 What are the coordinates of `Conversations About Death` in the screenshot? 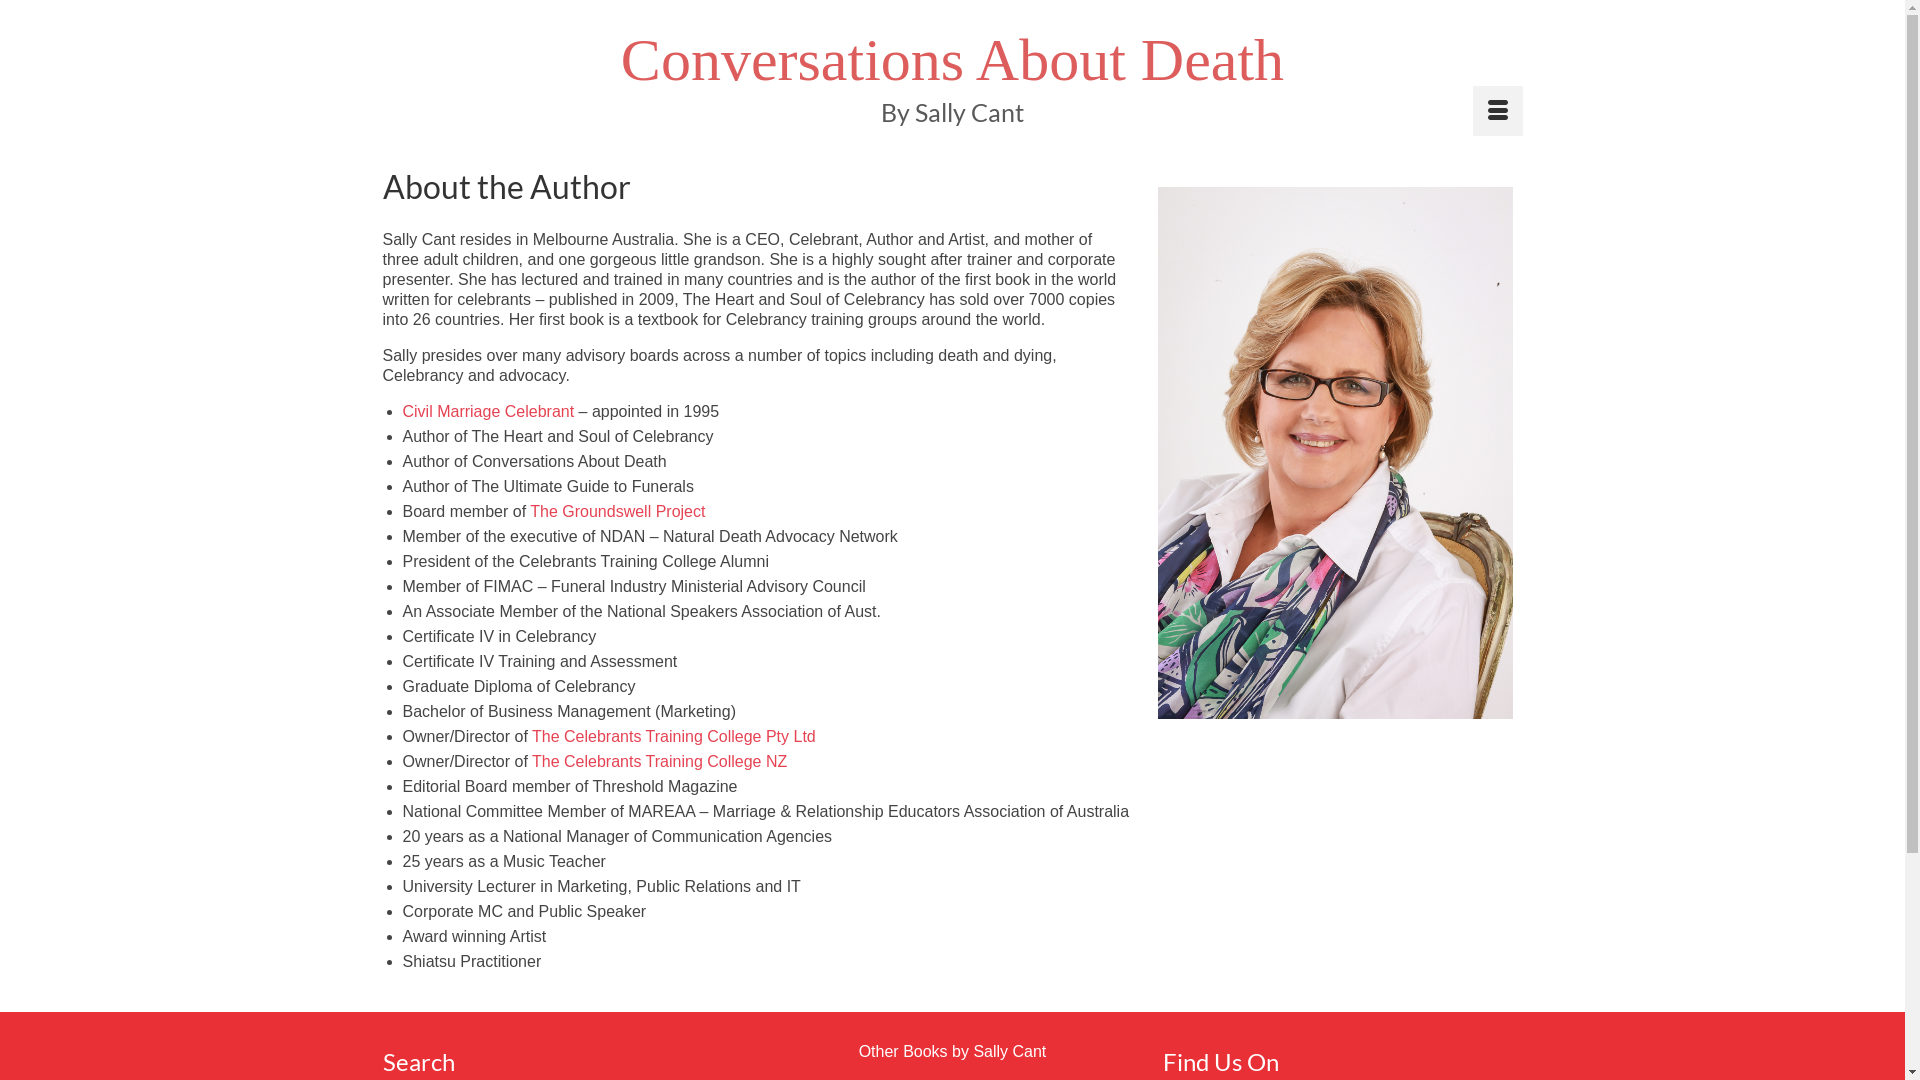 It's located at (952, 60).